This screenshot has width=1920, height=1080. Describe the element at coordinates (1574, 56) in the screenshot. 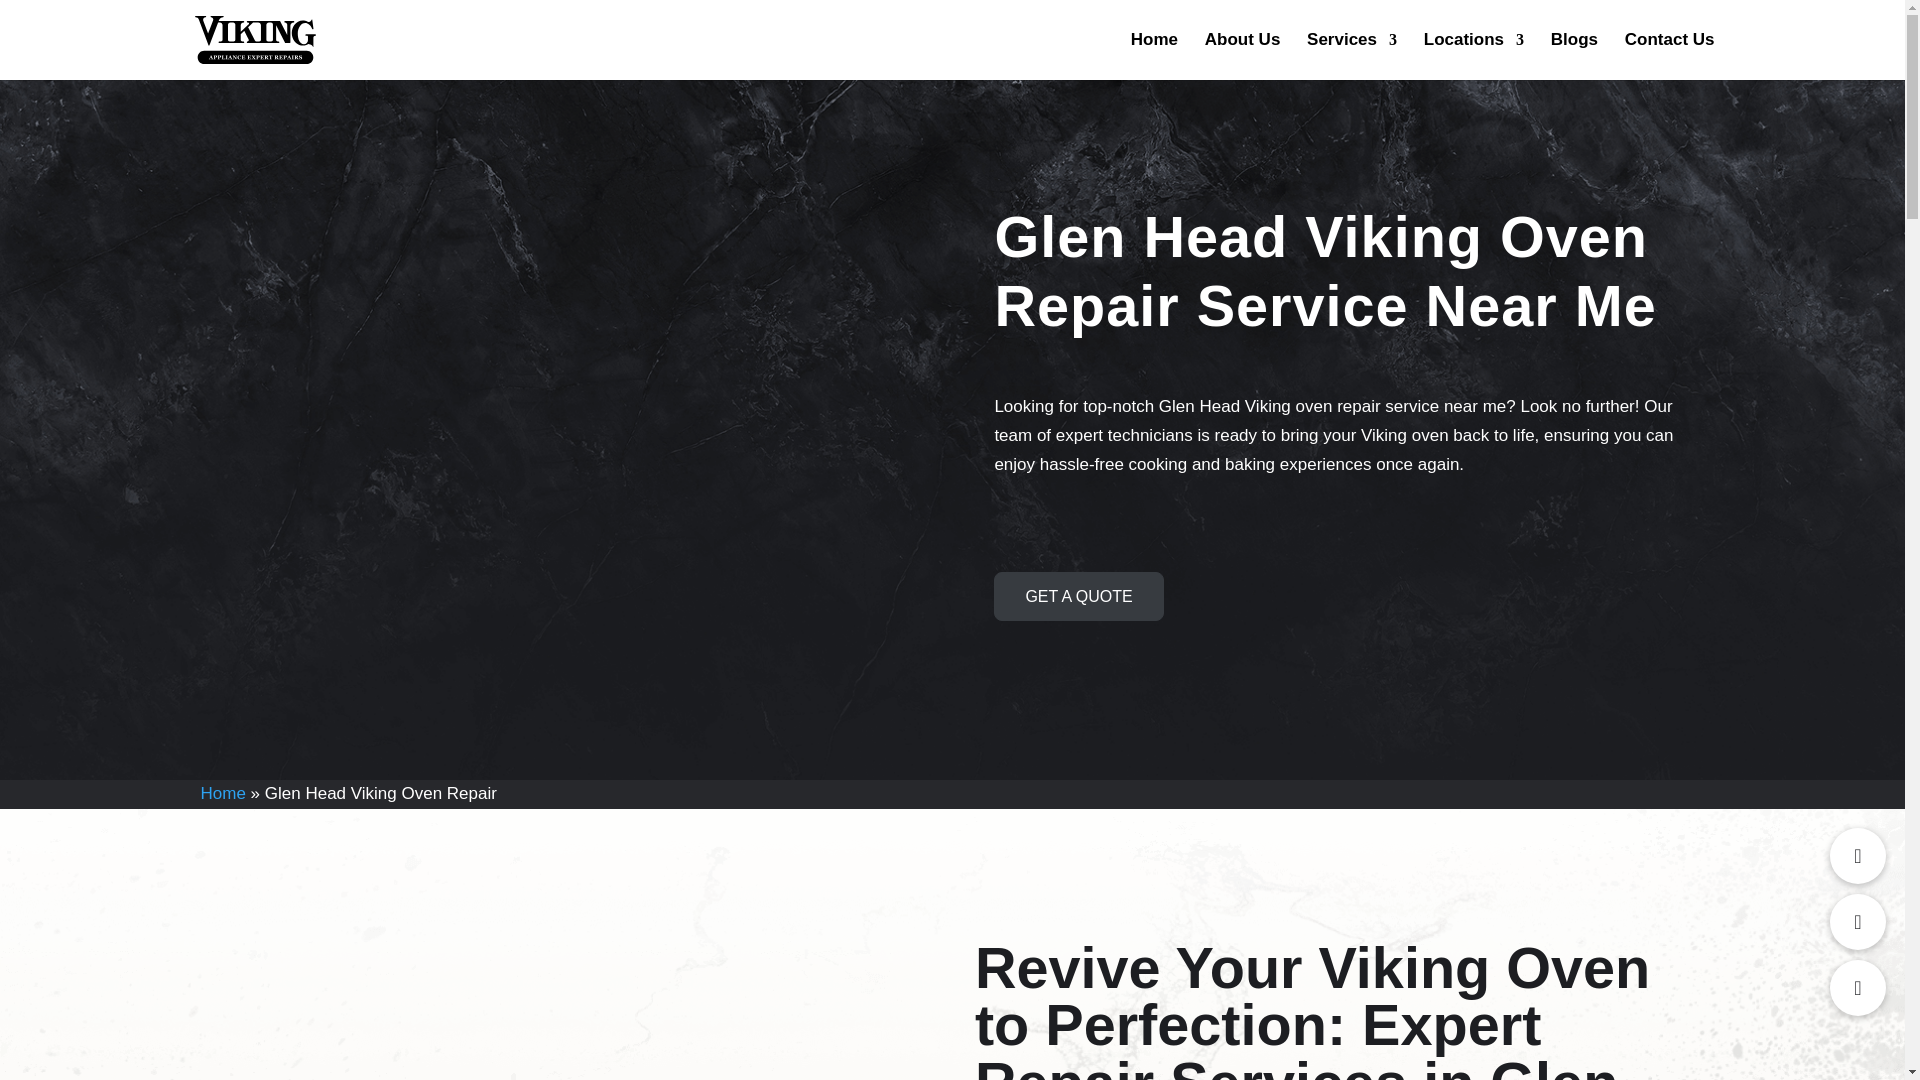

I see `Blogs` at that location.